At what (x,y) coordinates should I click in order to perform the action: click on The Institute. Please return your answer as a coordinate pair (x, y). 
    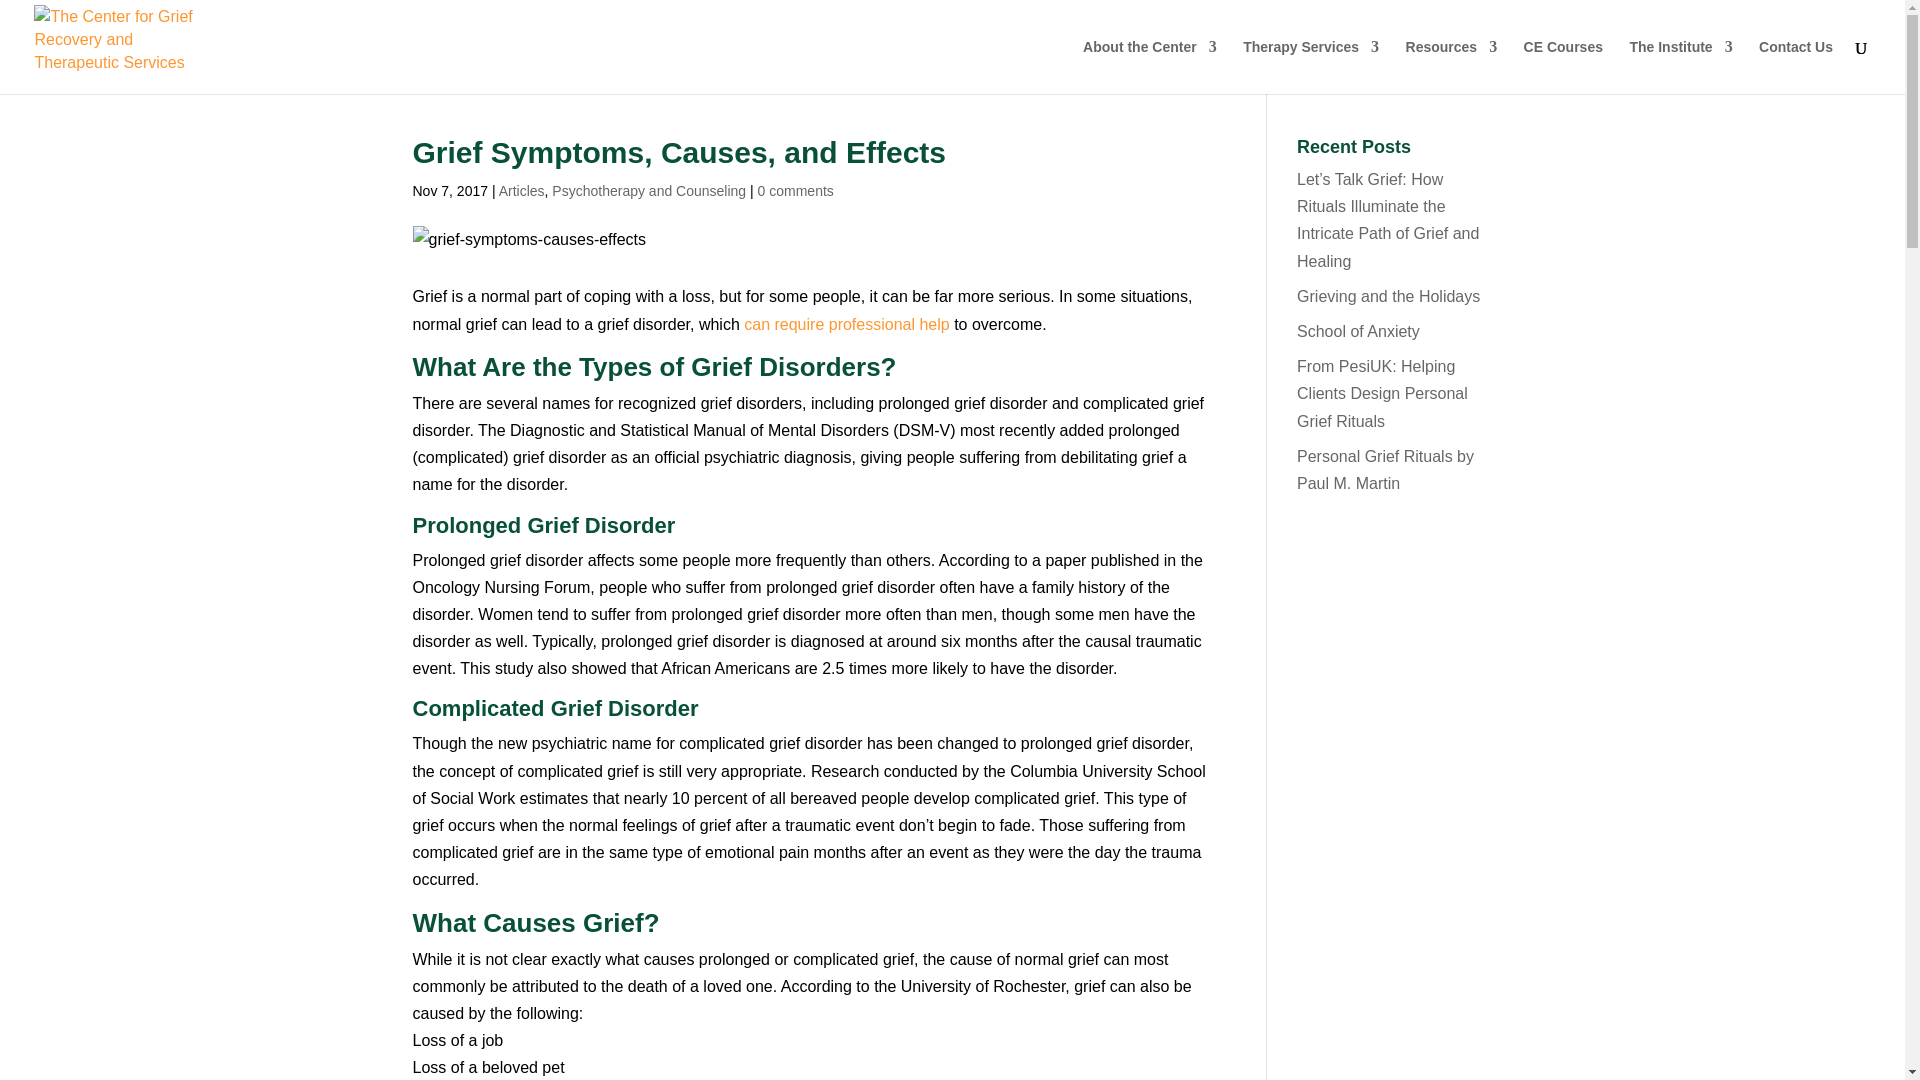
    Looking at the image, I should click on (1680, 66).